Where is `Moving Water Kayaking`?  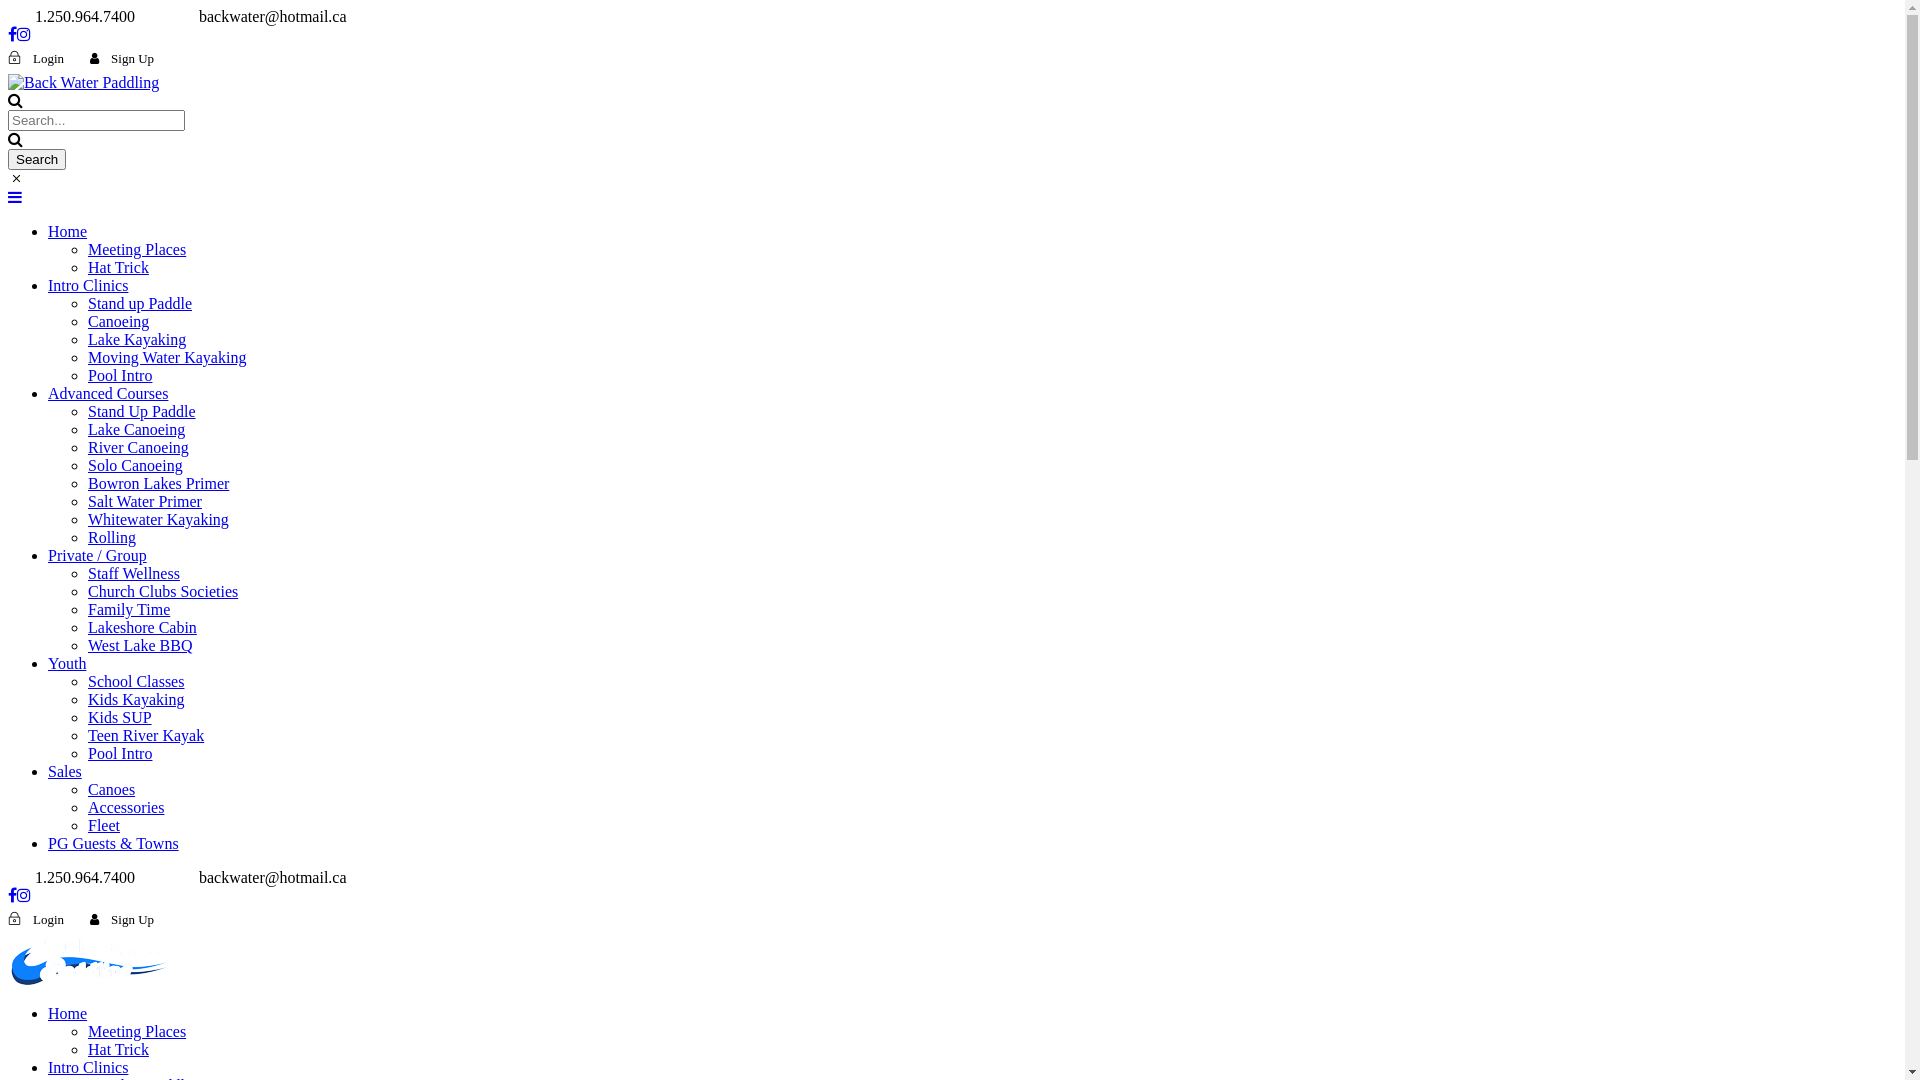 Moving Water Kayaking is located at coordinates (166, 358).